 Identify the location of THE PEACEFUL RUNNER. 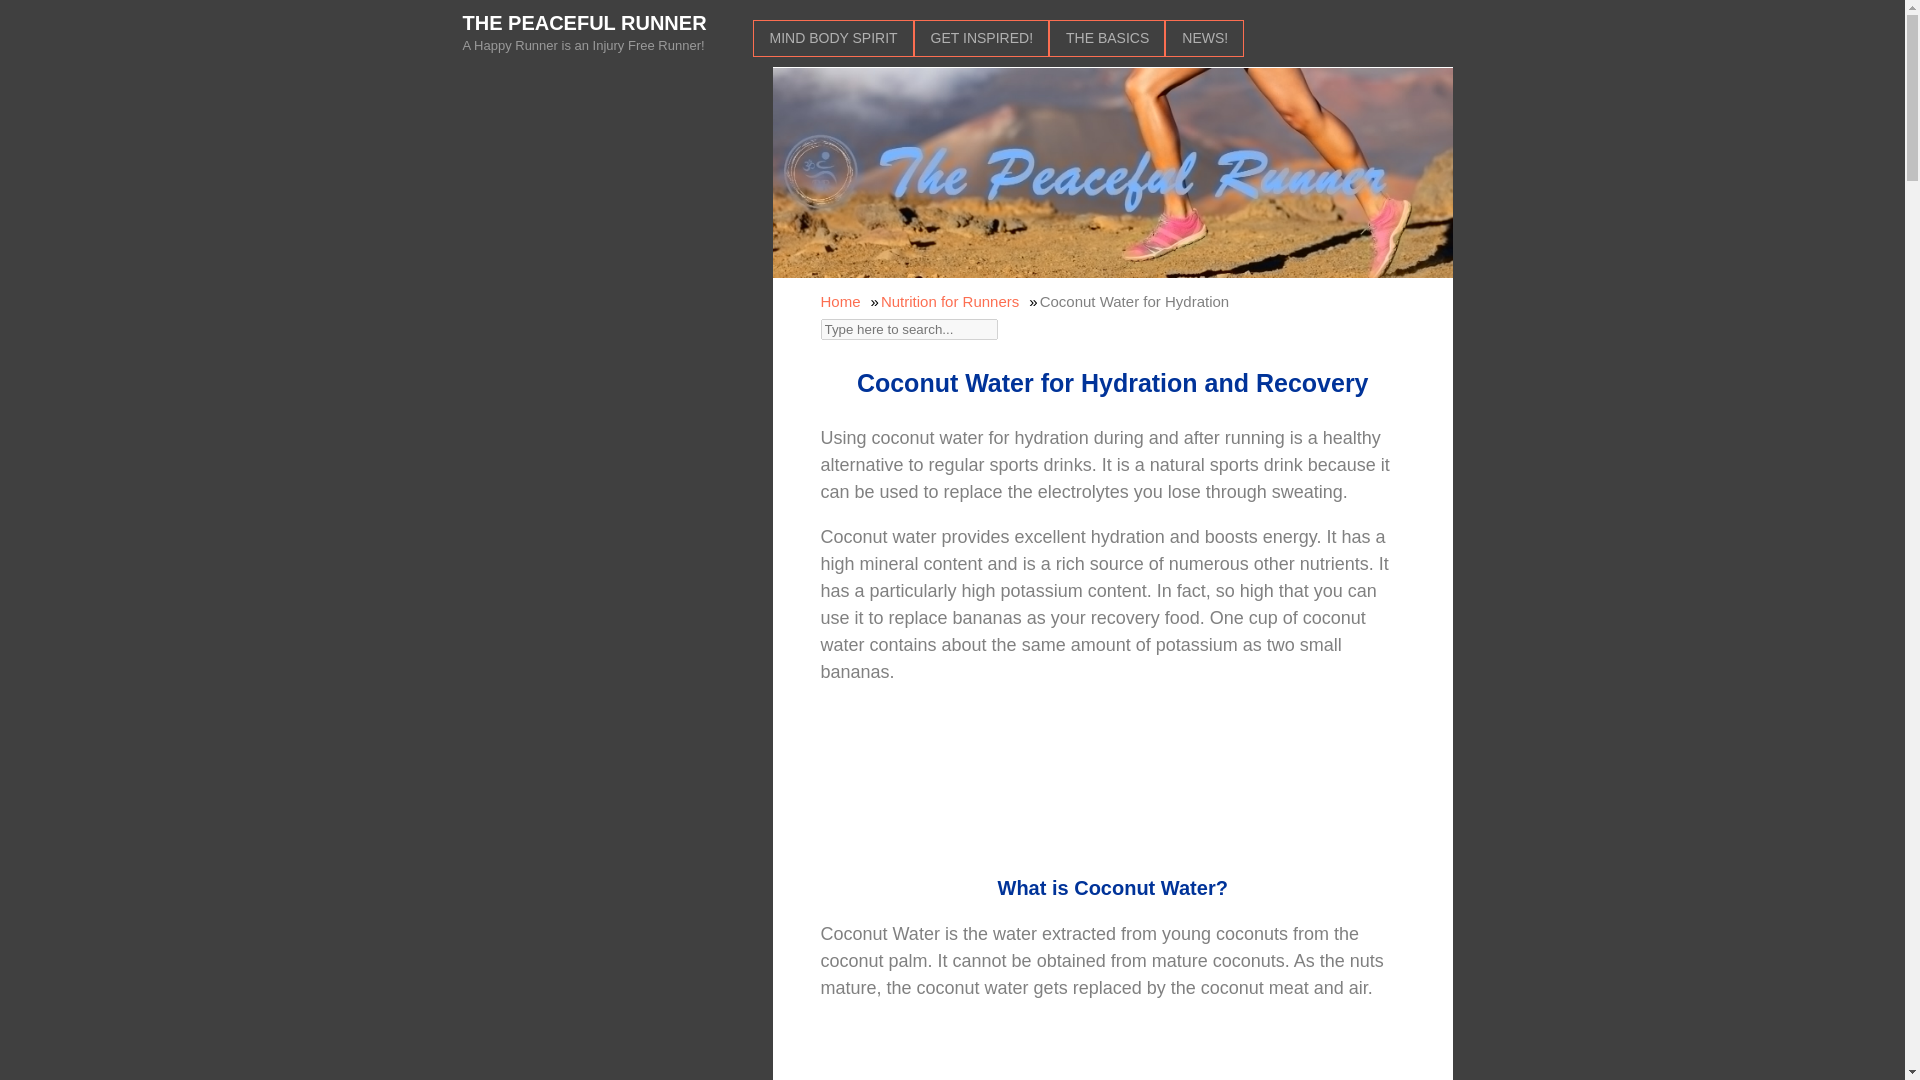
(584, 22).